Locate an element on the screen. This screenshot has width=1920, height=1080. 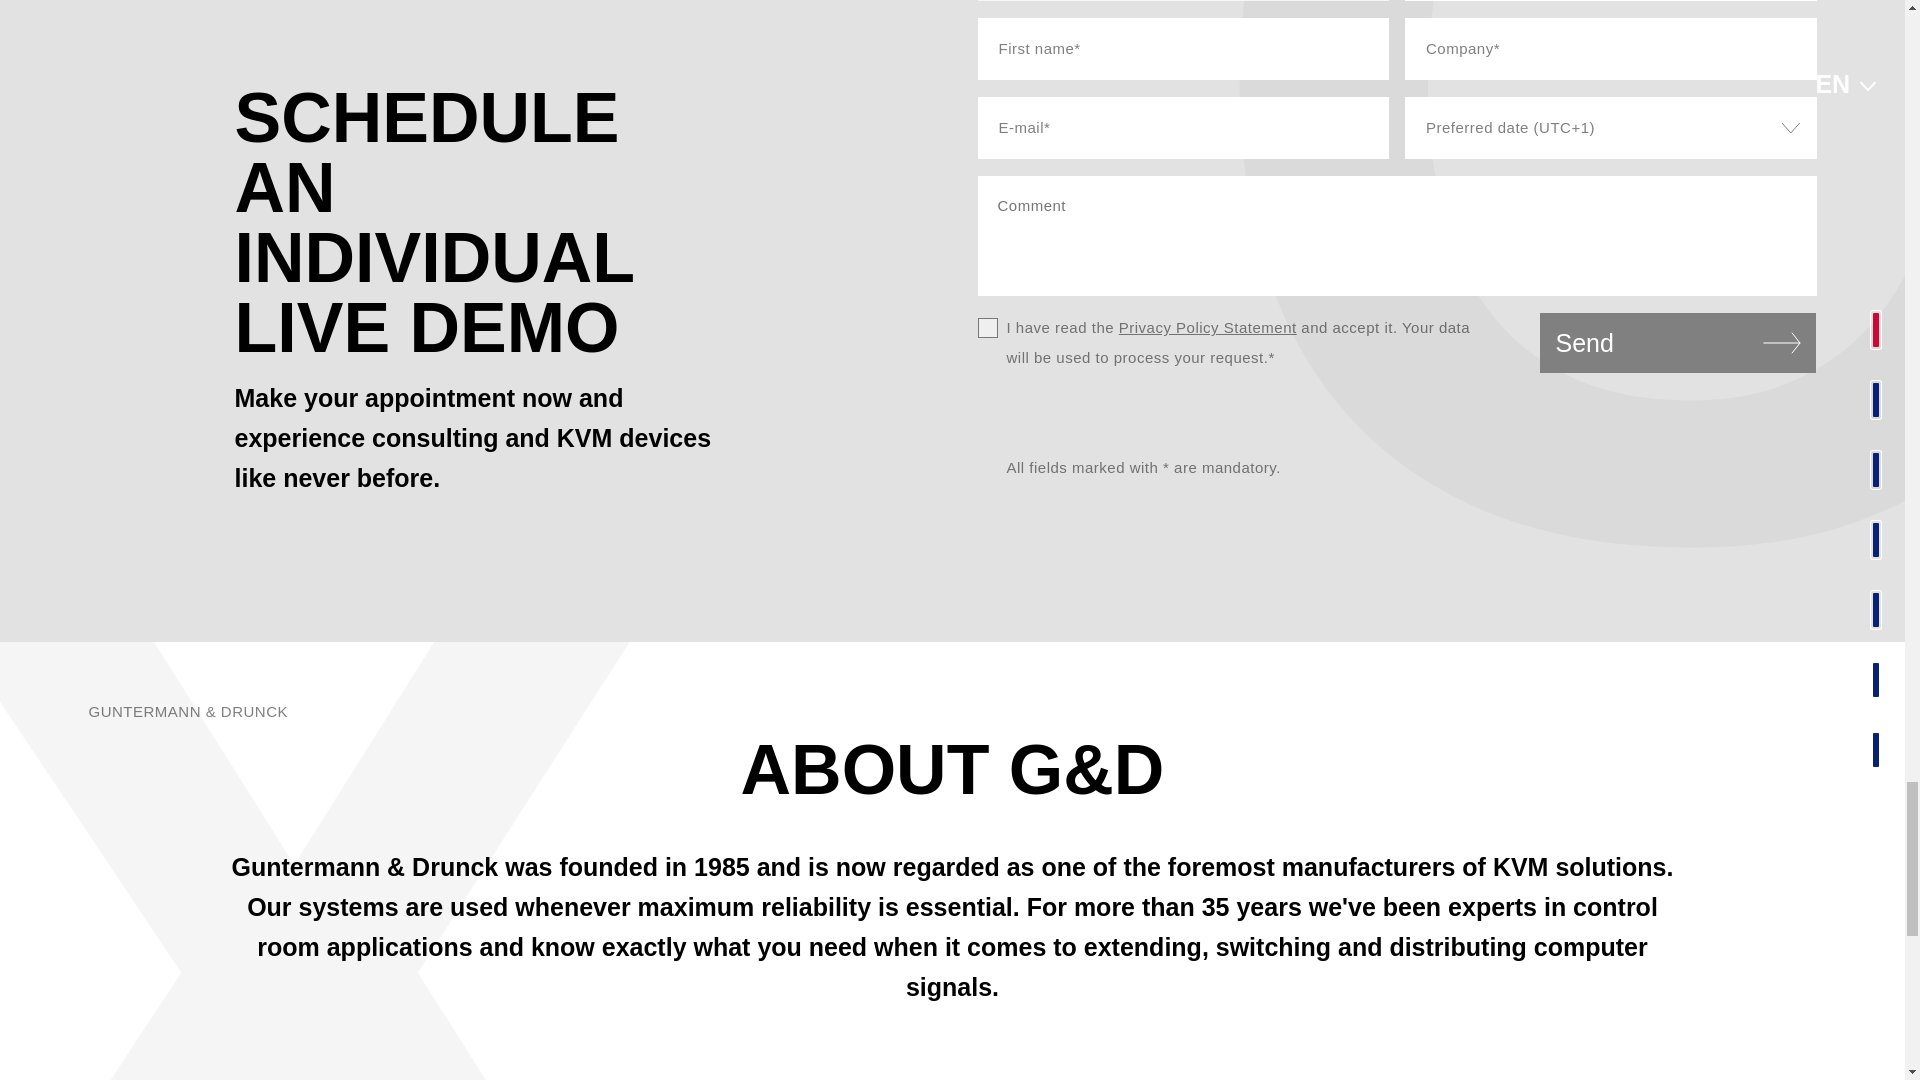
Send is located at coordinates (1678, 342).